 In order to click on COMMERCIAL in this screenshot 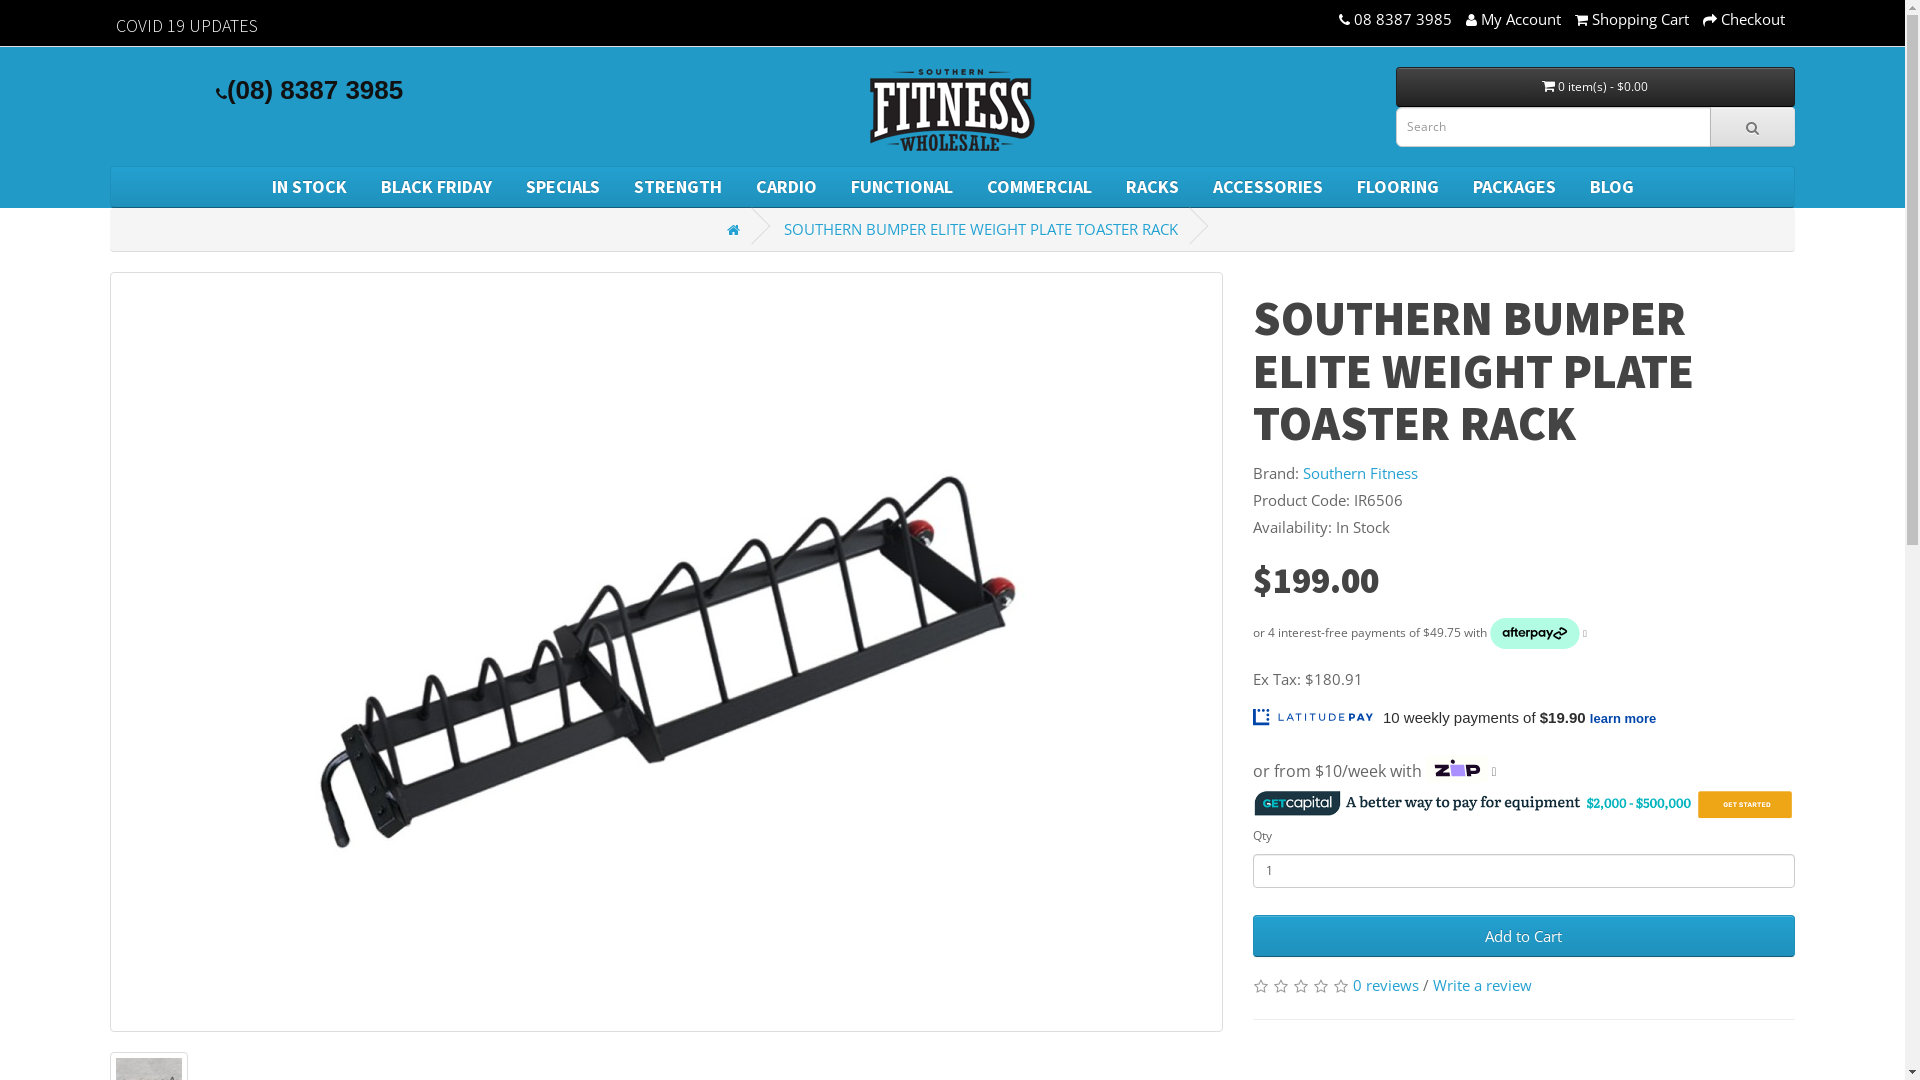, I will do `click(1040, 187)`.